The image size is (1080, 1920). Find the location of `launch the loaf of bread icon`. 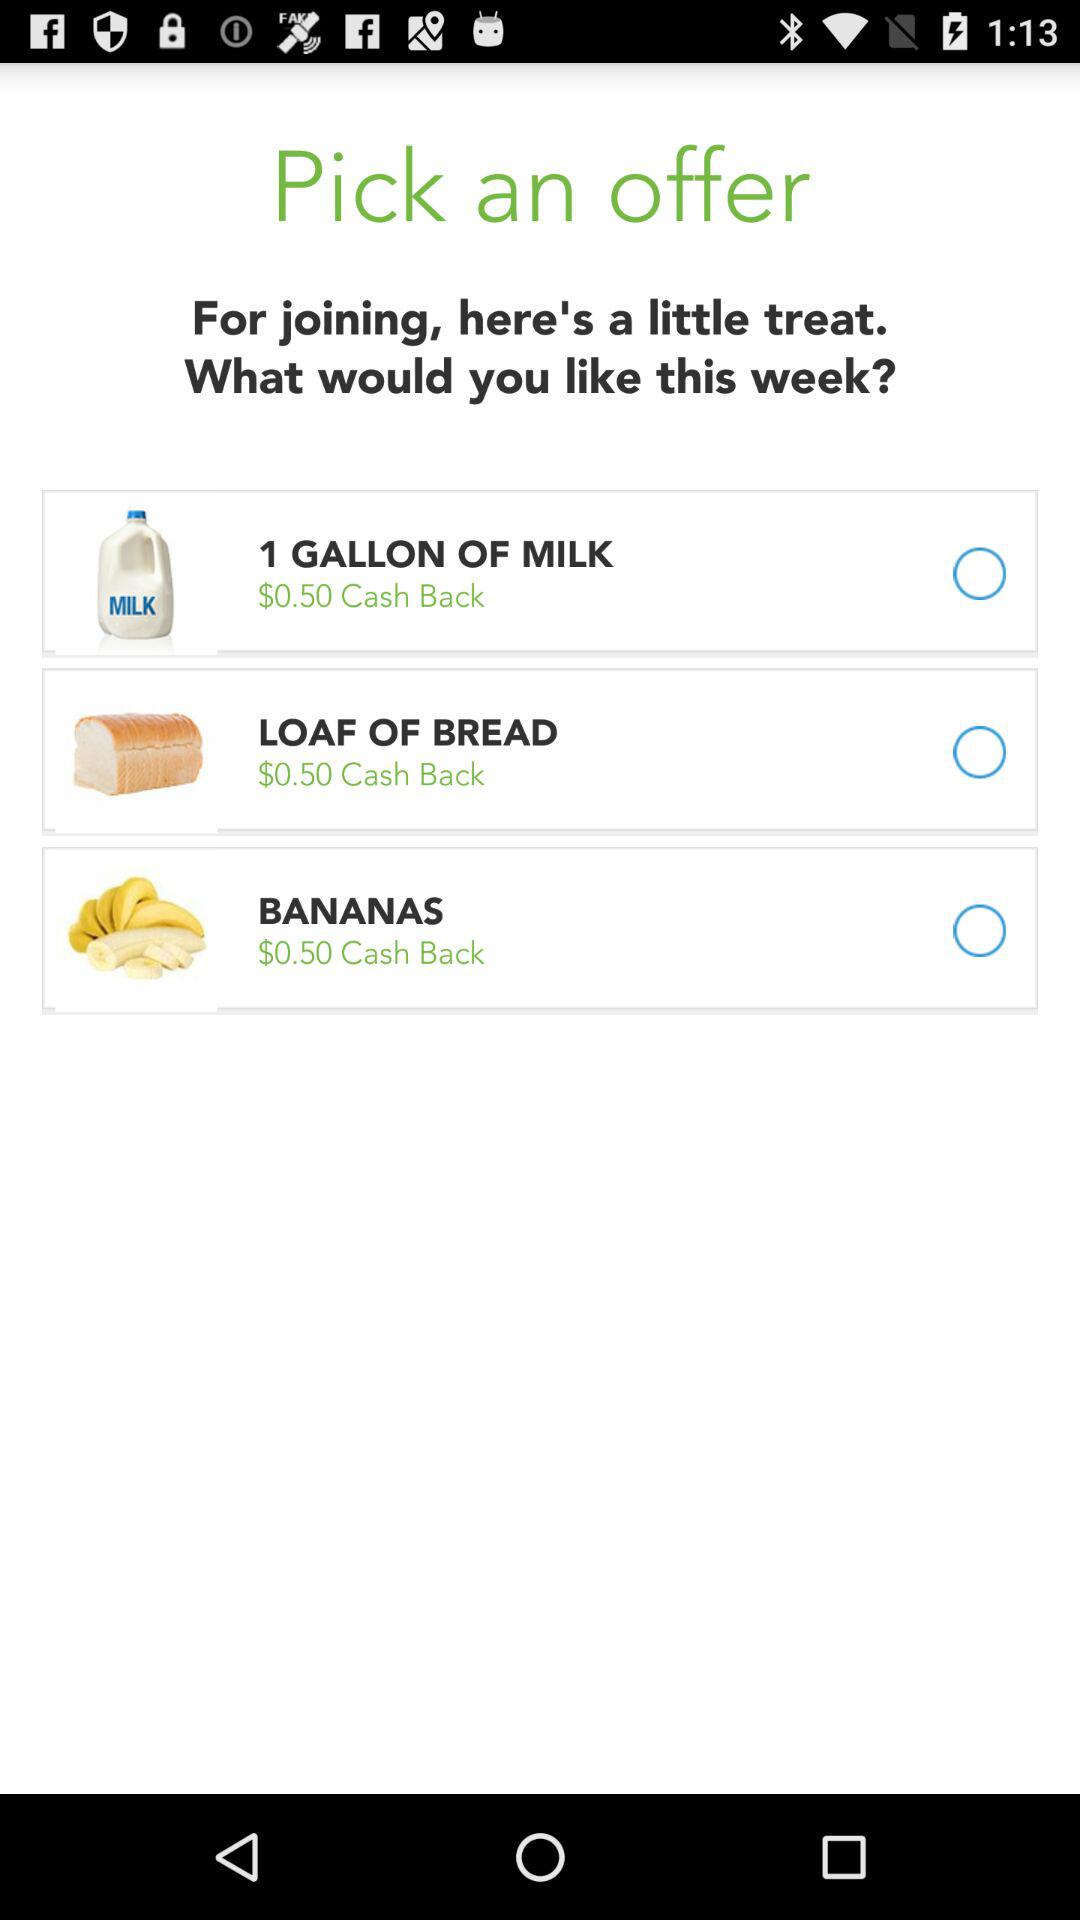

launch the loaf of bread icon is located at coordinates (408, 732).